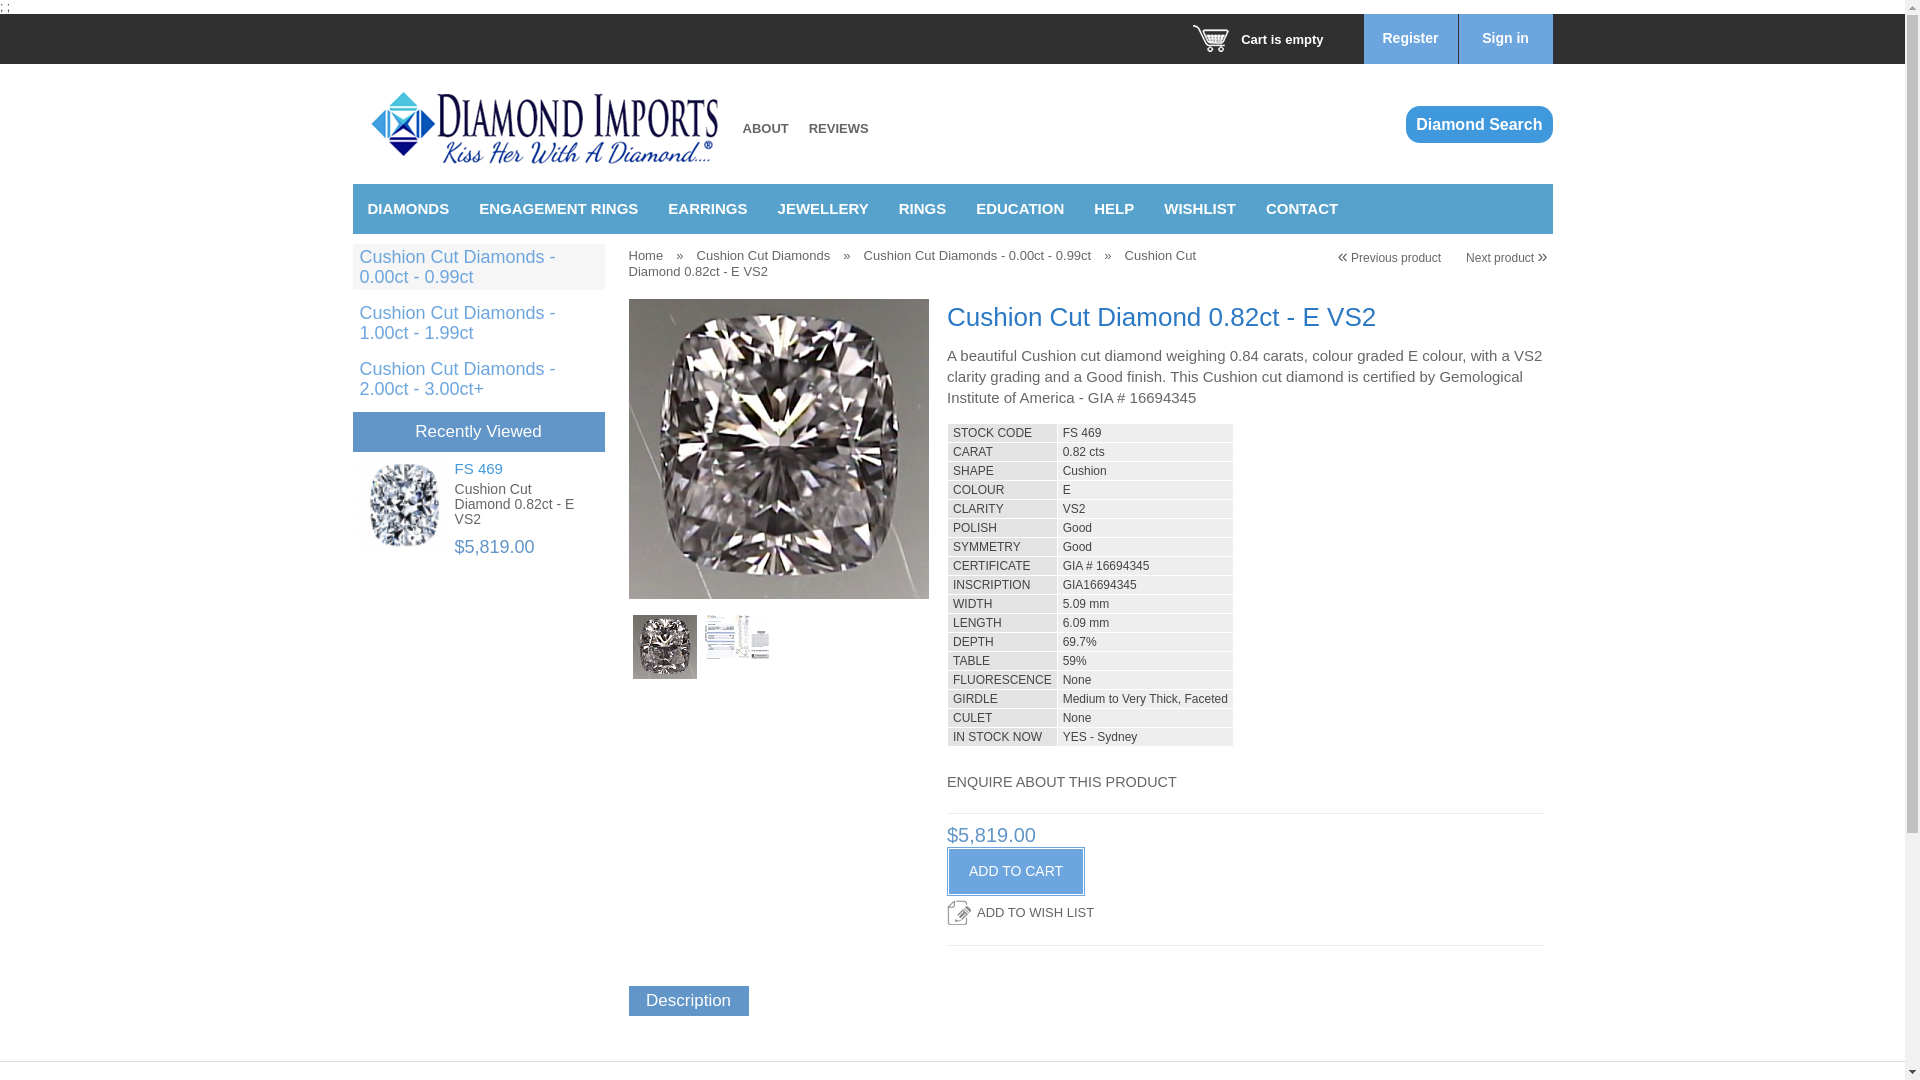 This screenshot has width=1920, height=1080. I want to click on Sign in, so click(1506, 38).